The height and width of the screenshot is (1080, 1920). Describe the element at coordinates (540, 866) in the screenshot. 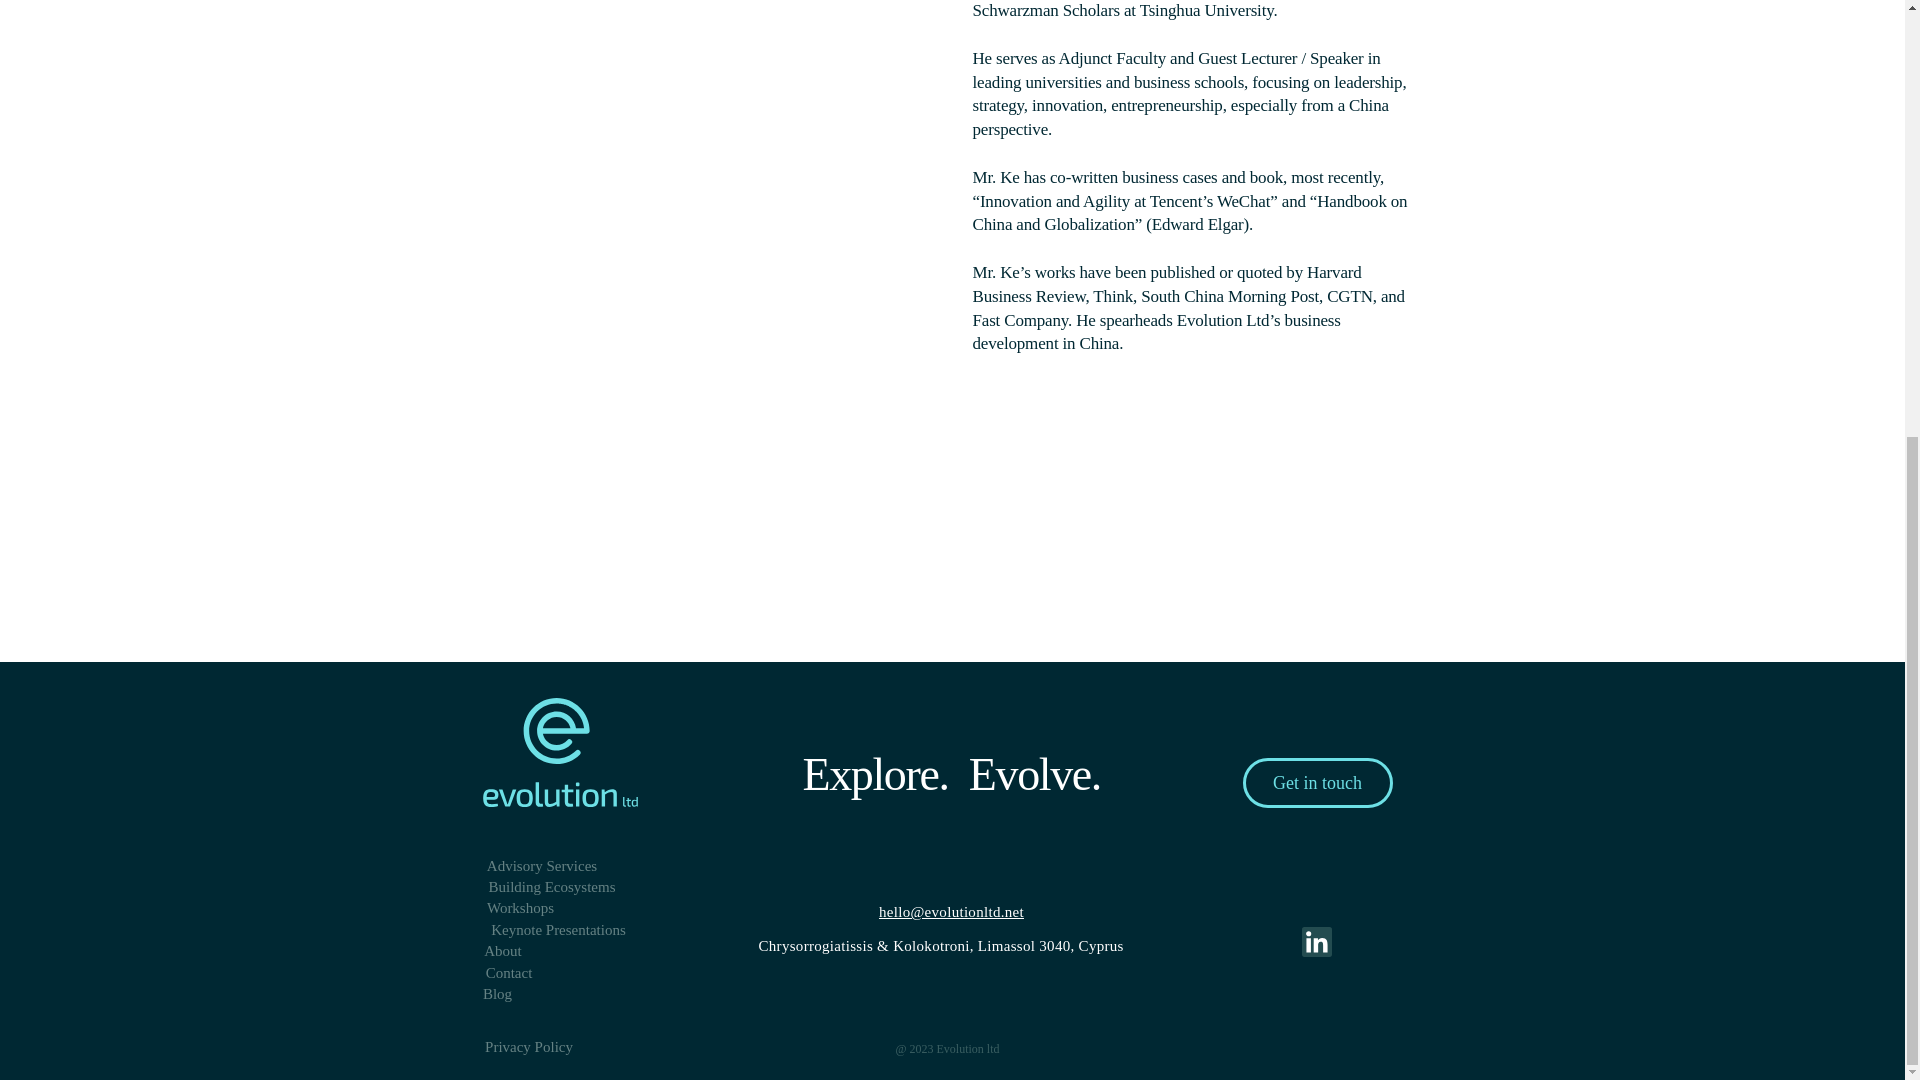

I see `Advisory Services` at that location.